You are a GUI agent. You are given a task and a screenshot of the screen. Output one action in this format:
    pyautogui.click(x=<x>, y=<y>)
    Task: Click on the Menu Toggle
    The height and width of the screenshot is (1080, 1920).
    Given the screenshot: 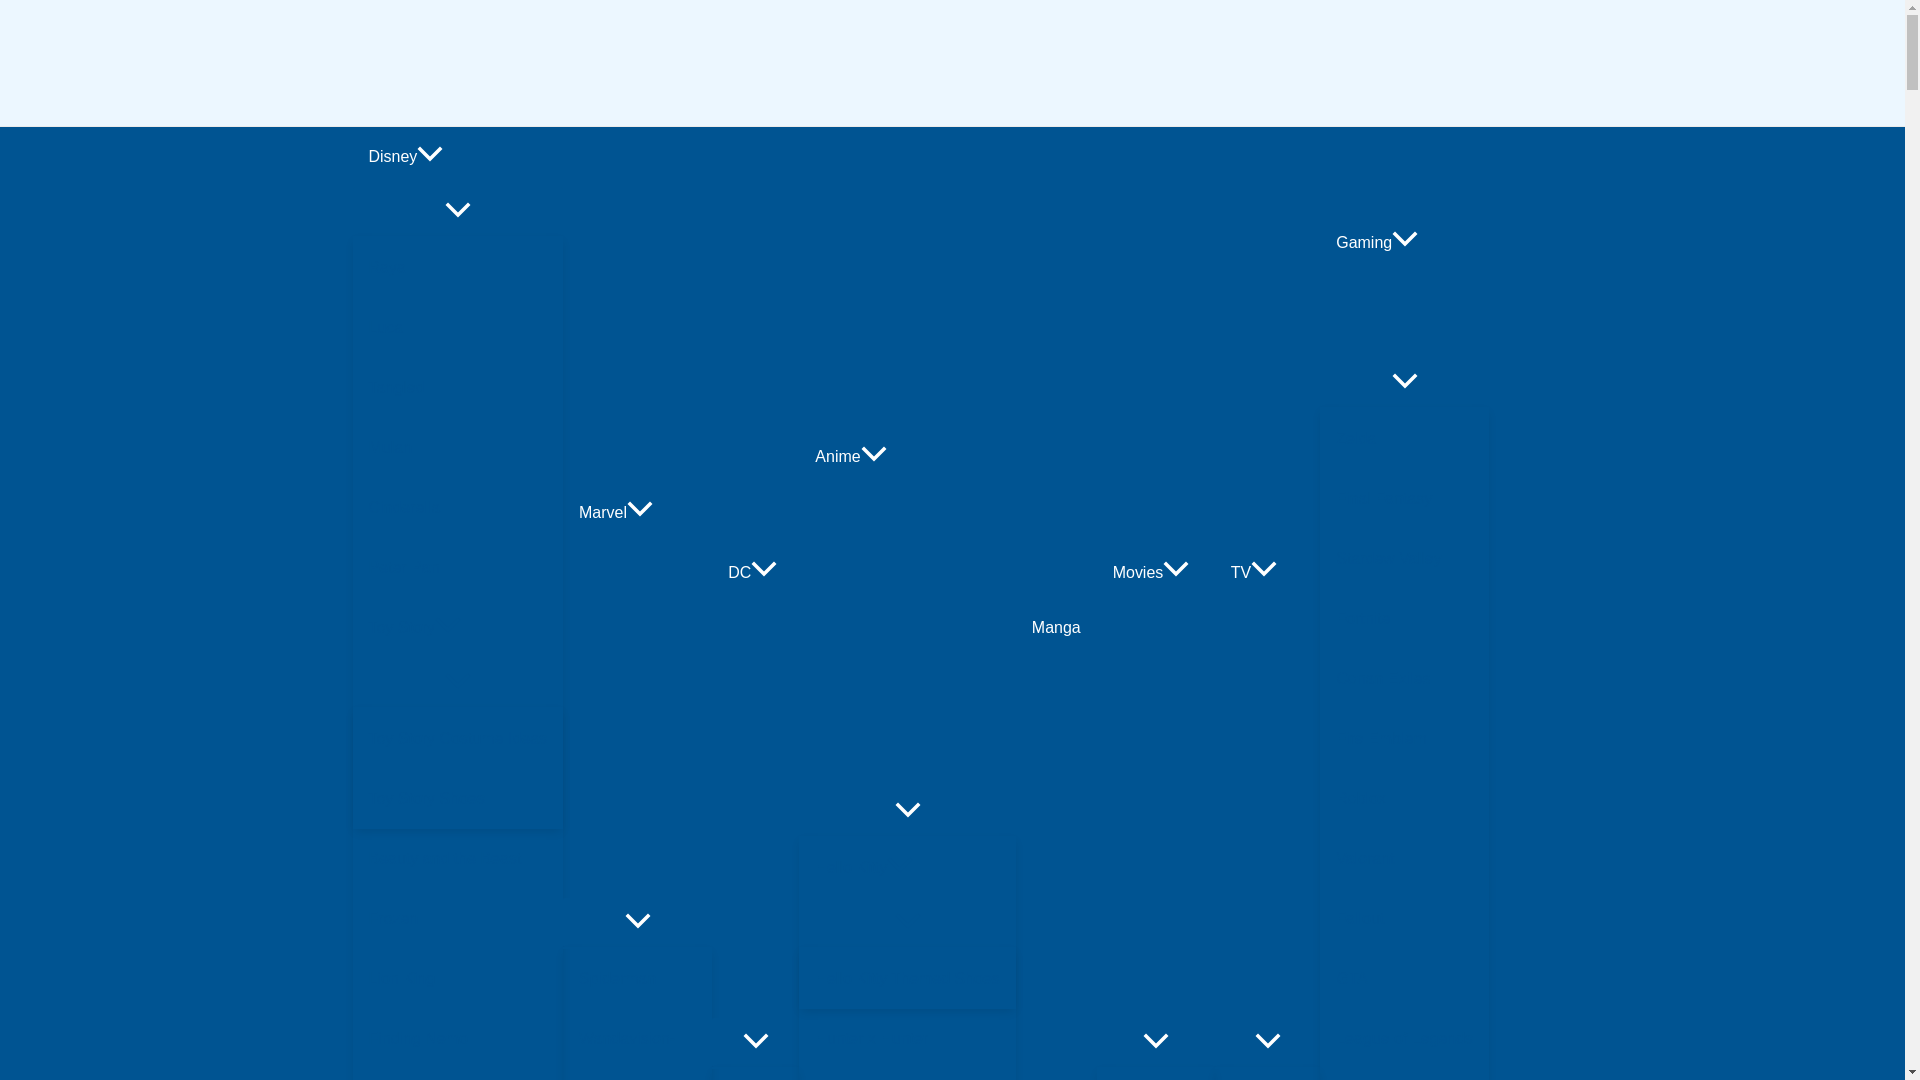 What is the action you would take?
    pyautogui.click(x=637, y=922)
    